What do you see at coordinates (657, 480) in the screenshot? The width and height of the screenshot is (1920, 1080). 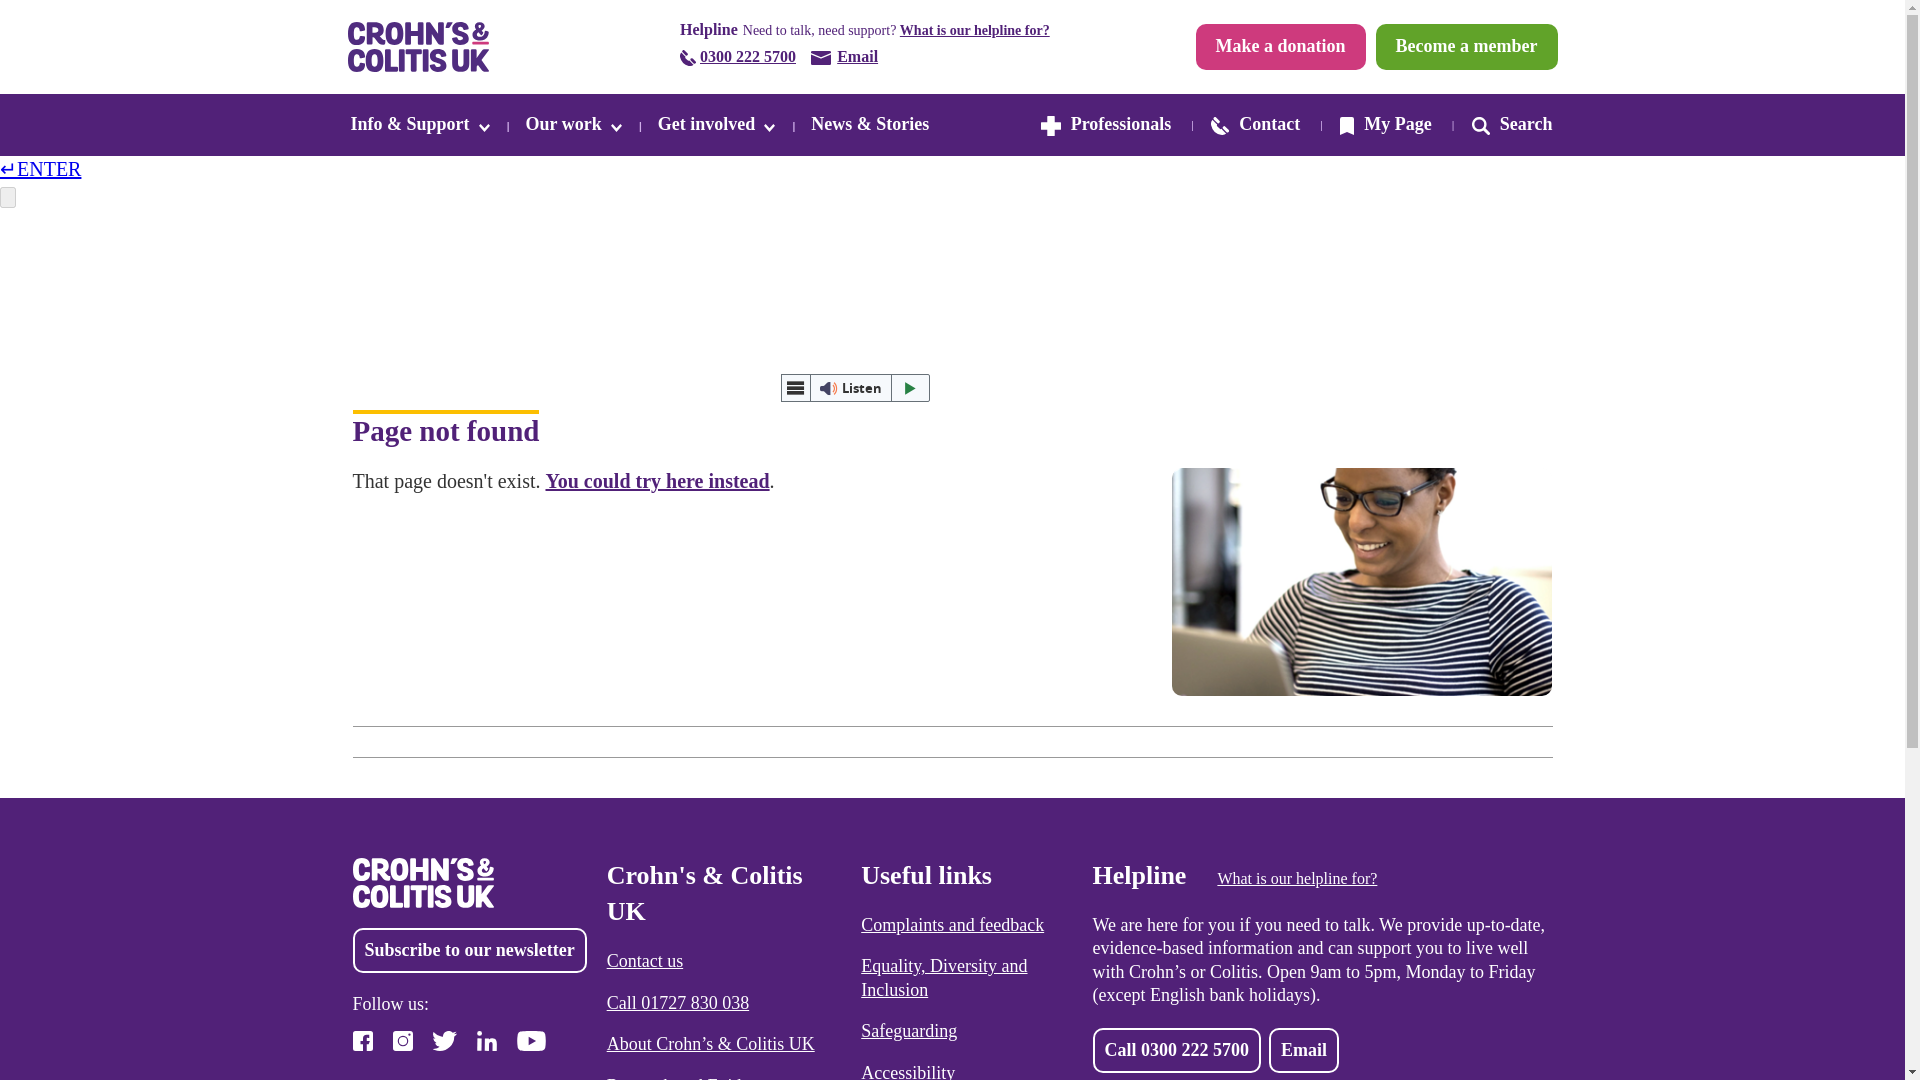 I see `Home page` at bounding box center [657, 480].